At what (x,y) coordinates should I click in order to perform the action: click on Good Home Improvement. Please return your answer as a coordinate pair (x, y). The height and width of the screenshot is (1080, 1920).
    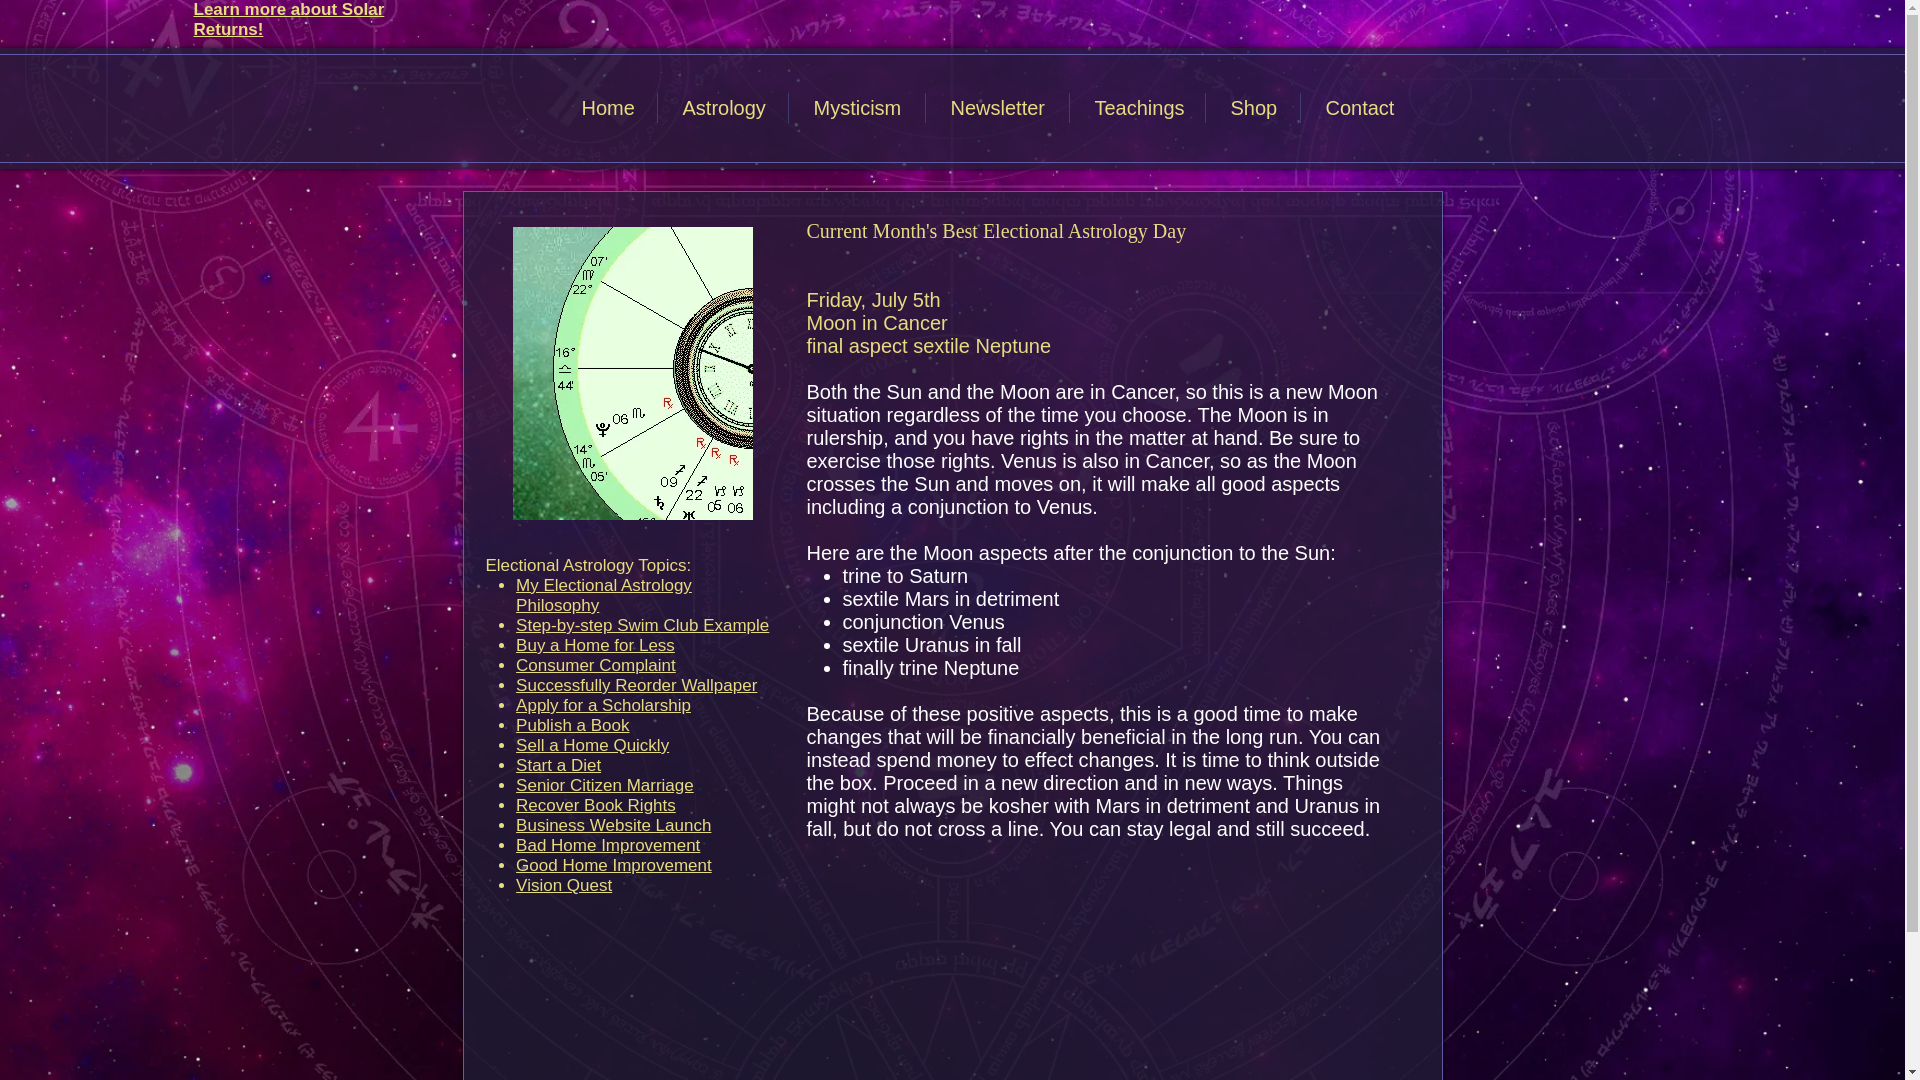
    Looking at the image, I should click on (614, 865).